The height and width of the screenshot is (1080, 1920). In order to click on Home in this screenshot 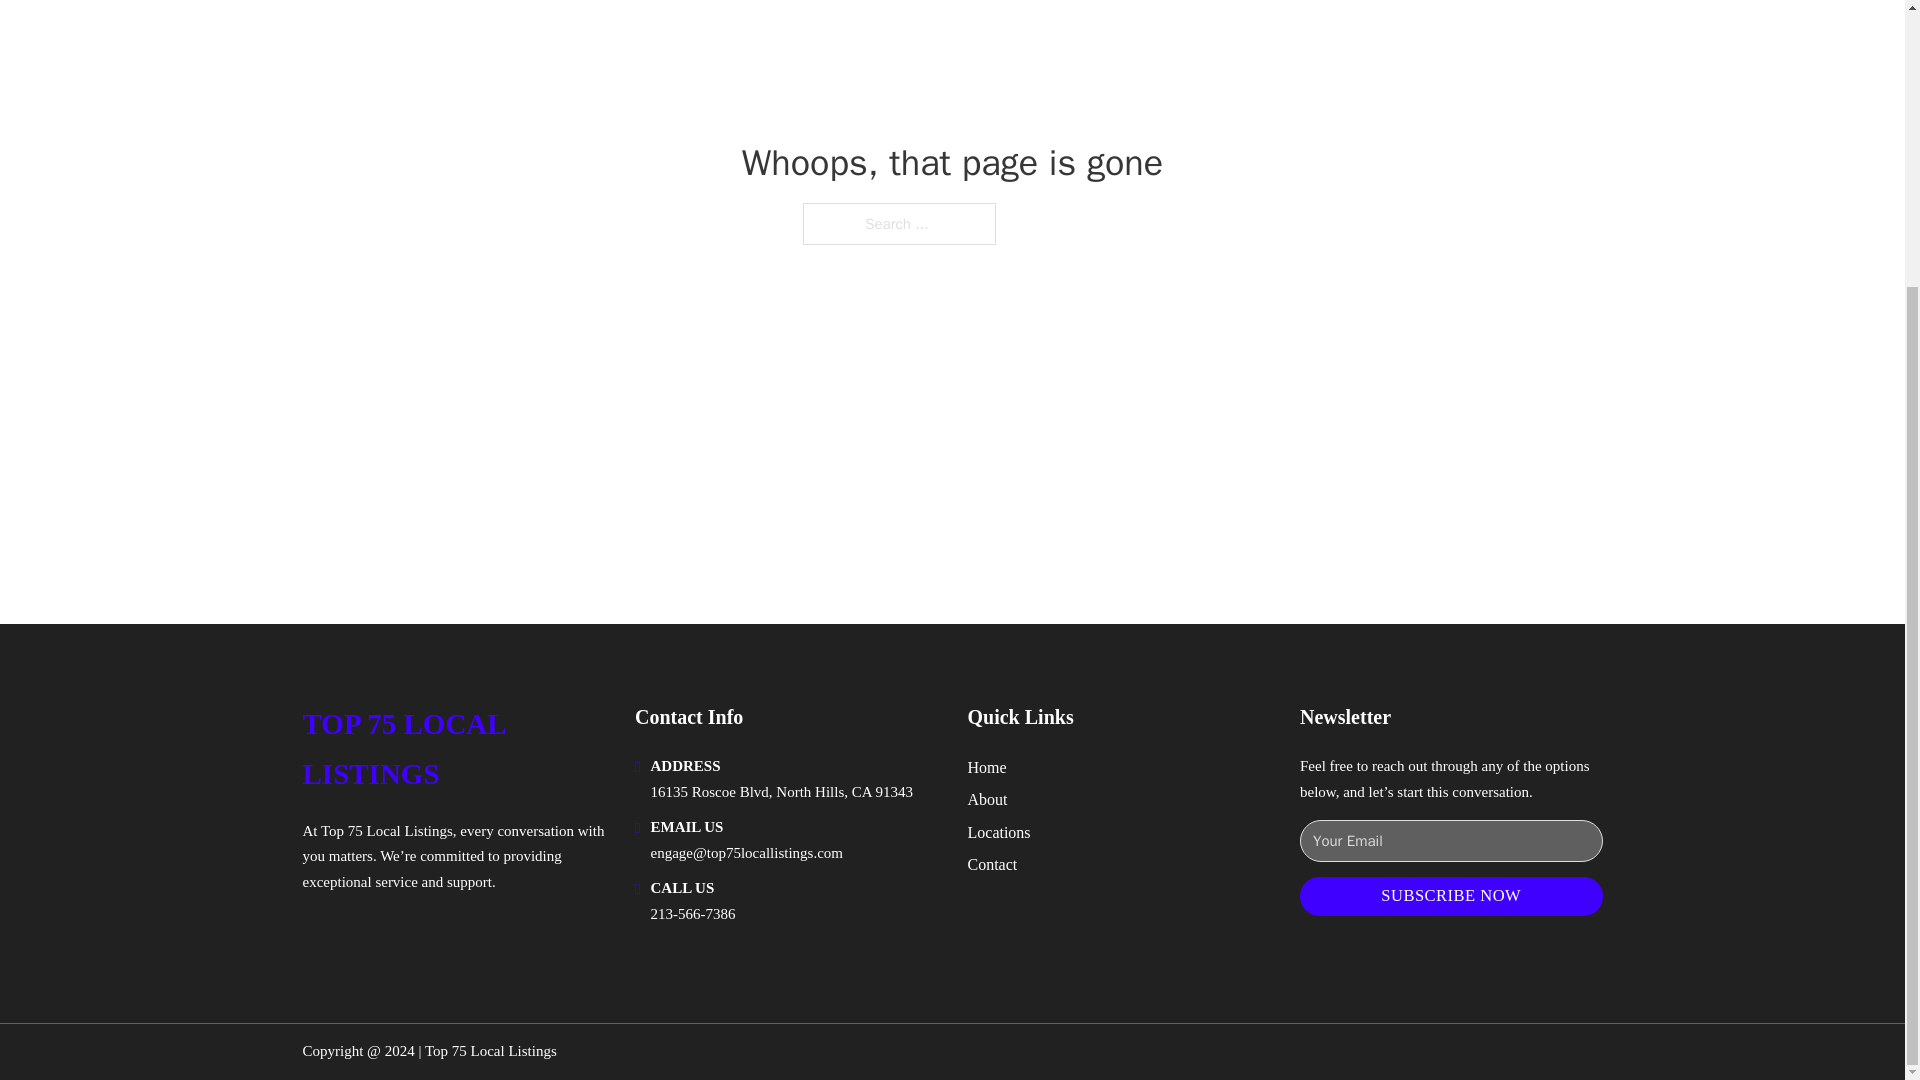, I will do `click(986, 766)`.